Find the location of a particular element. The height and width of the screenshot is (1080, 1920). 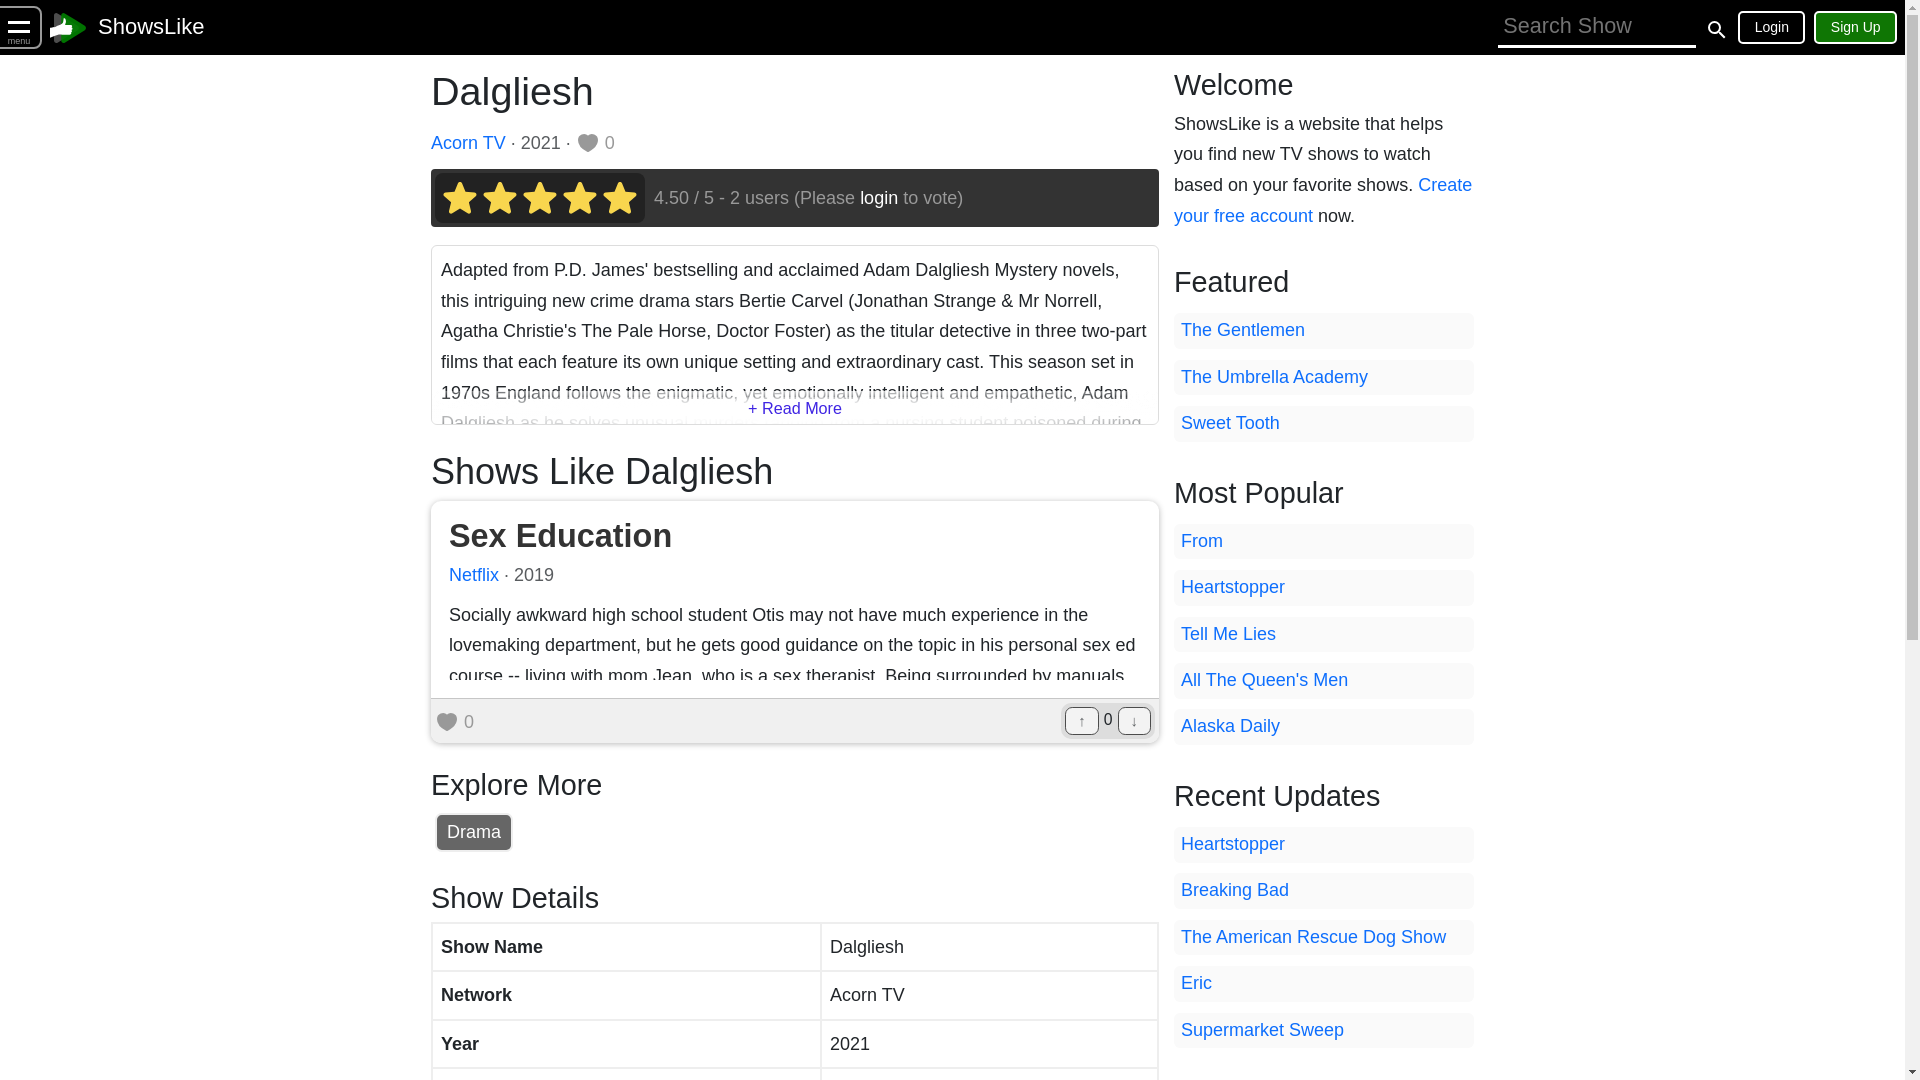

Find Your Next Binge! is located at coordinates (150, 26).